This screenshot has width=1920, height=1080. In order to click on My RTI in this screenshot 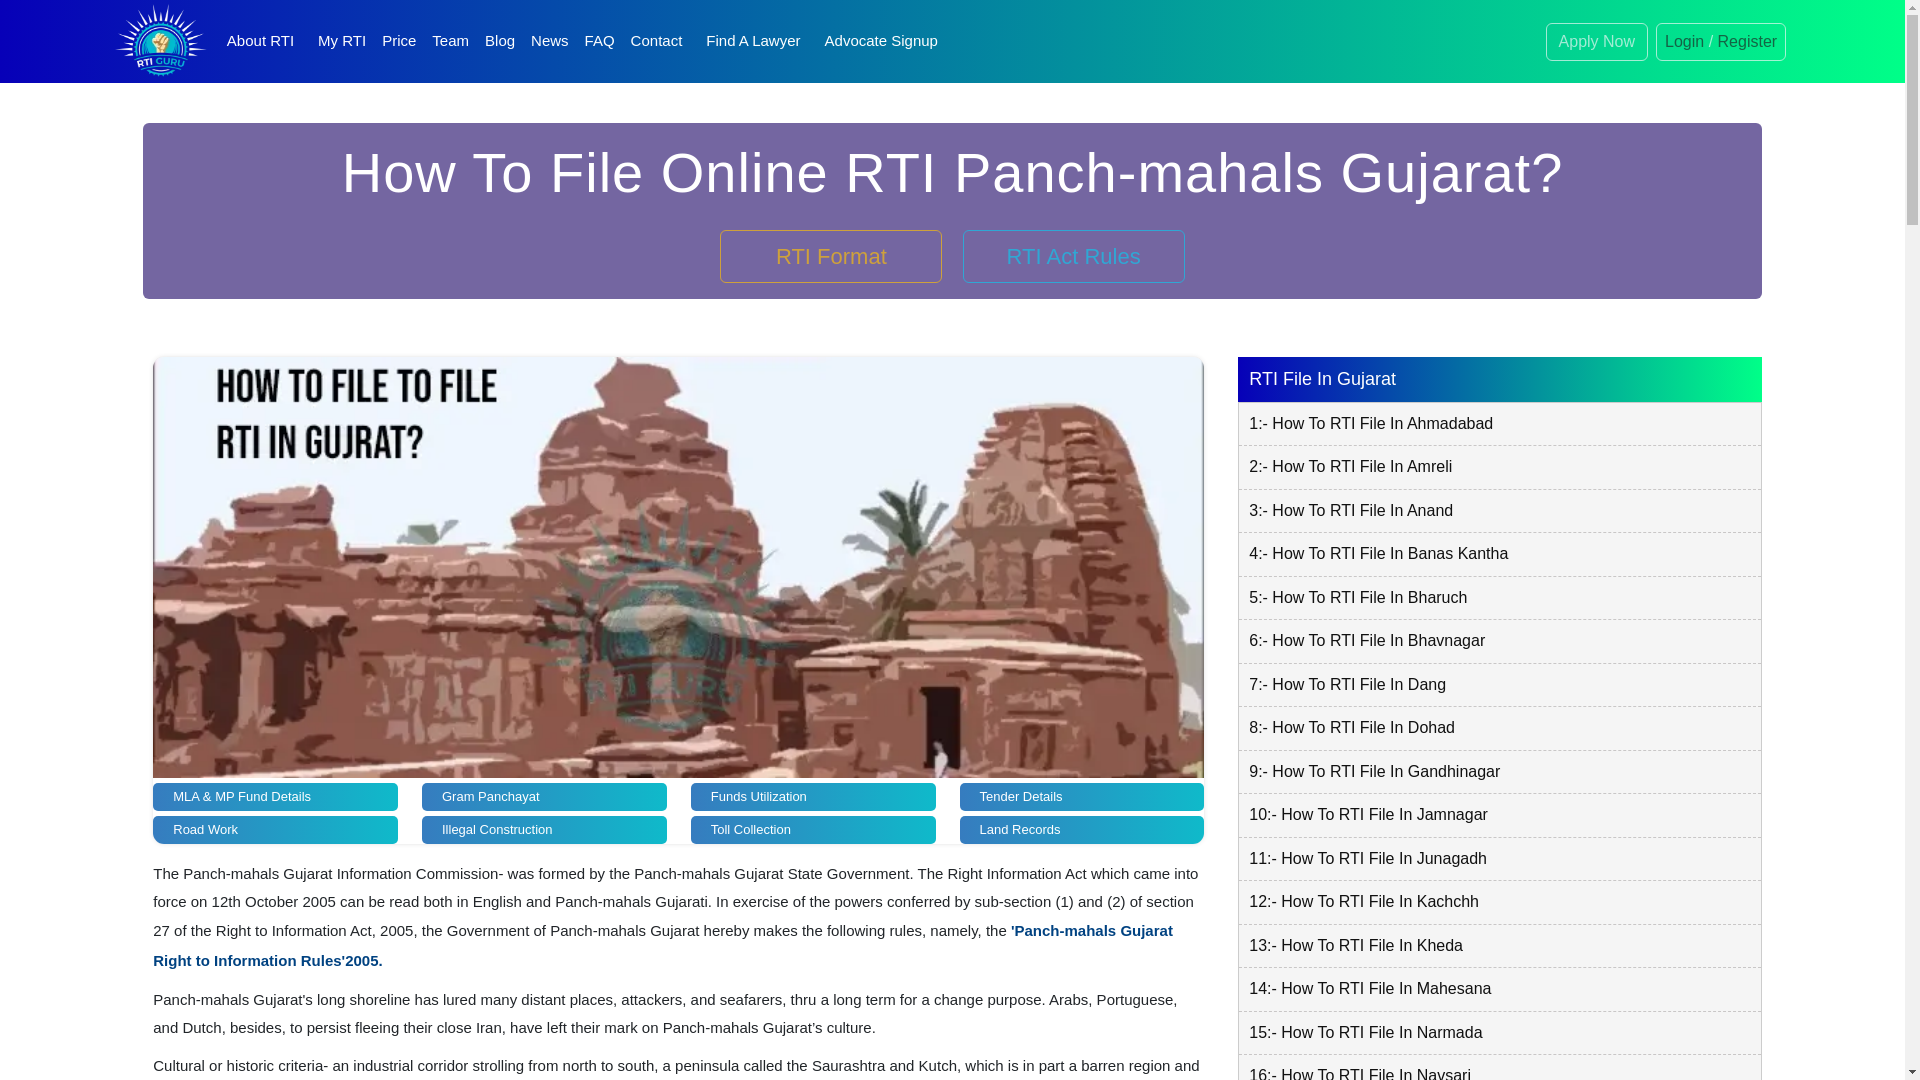, I will do `click(342, 40)`.